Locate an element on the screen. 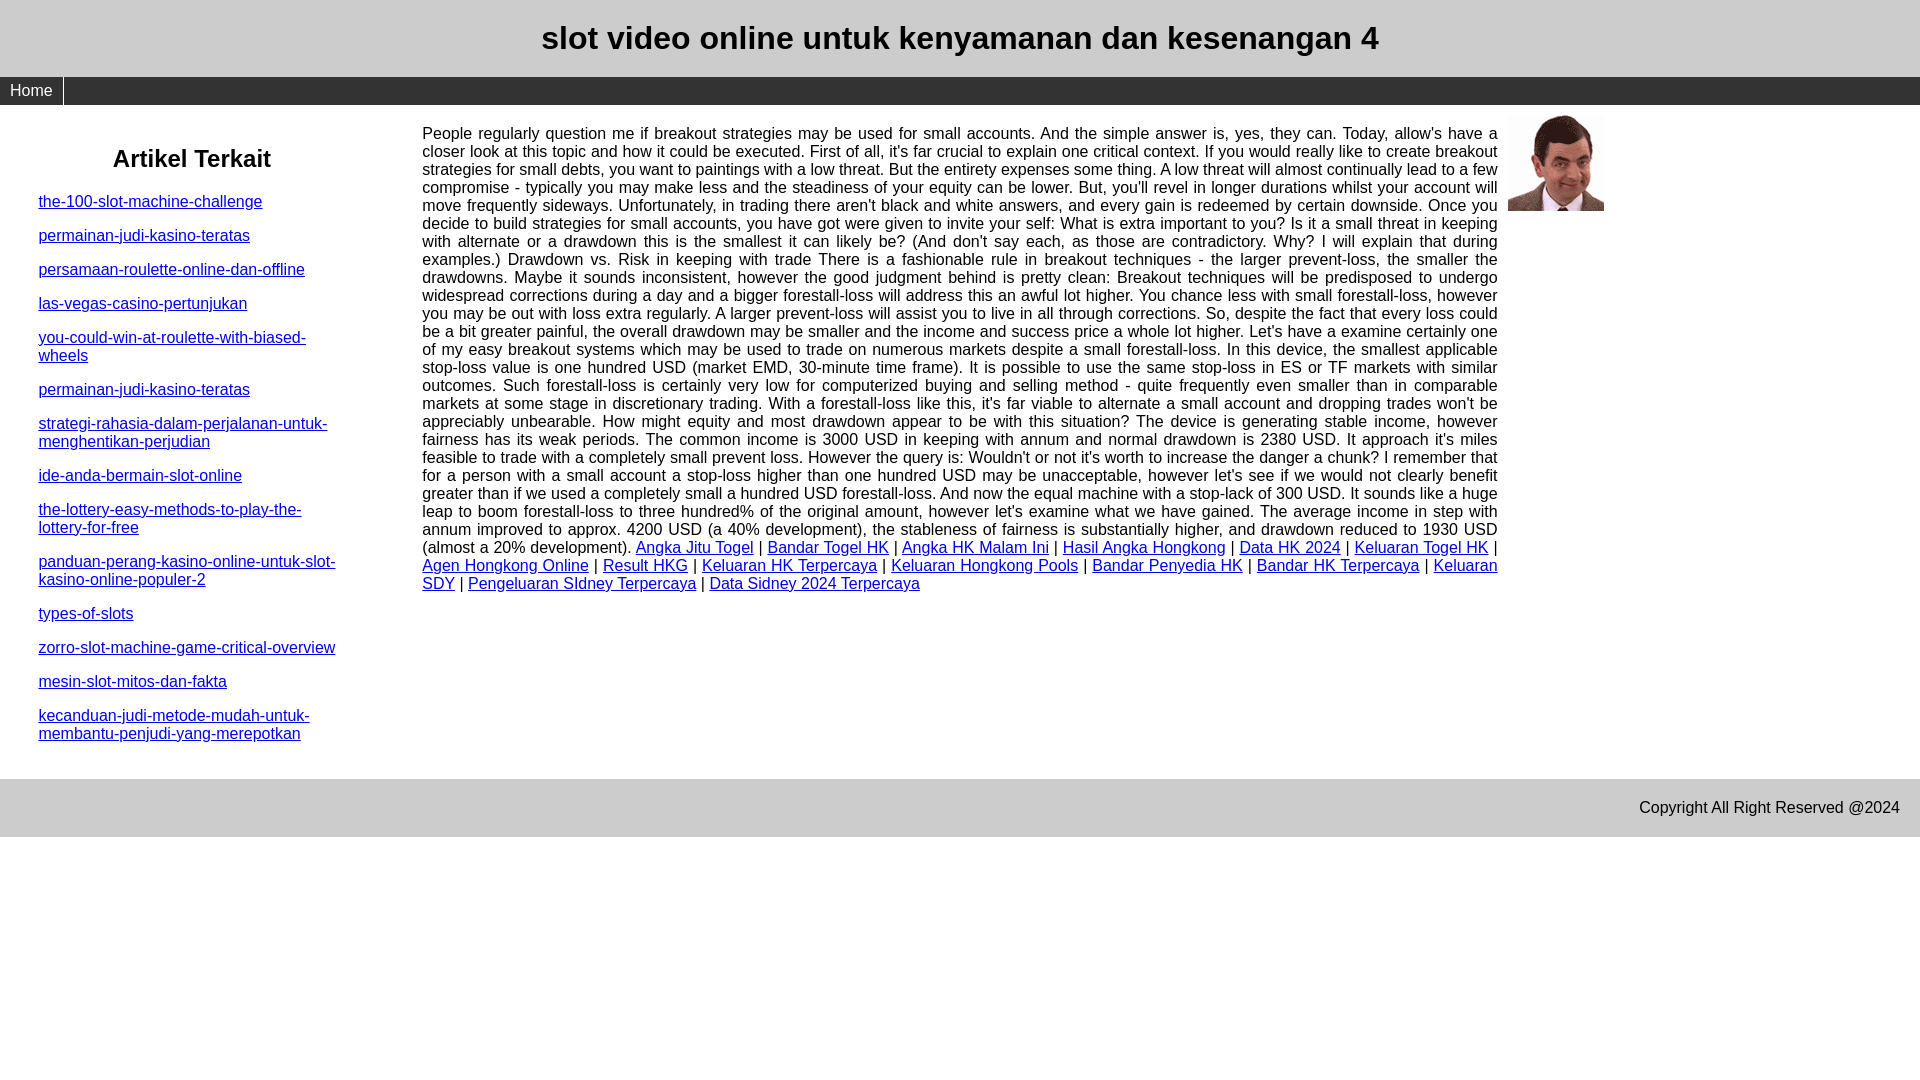  Data Sidney 2024 Terpercaya is located at coordinates (814, 582).